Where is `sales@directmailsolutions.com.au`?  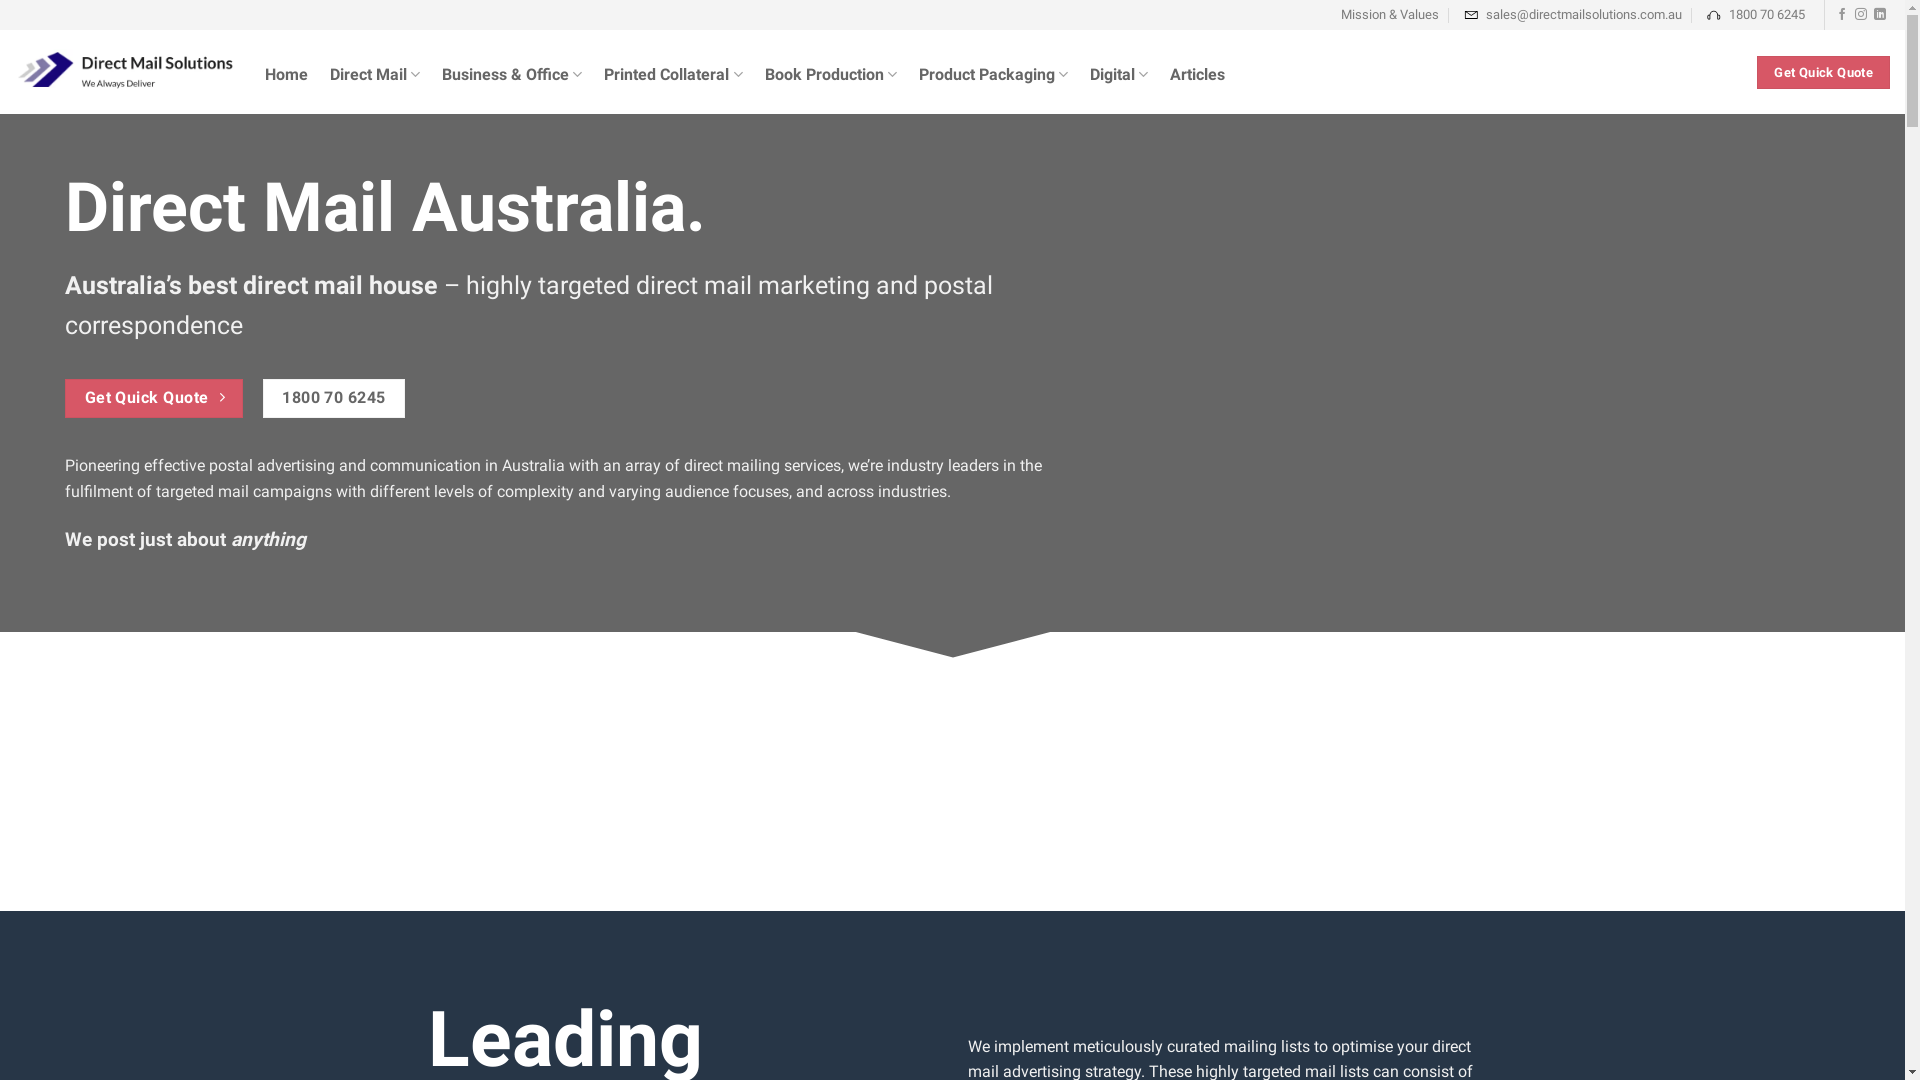 sales@directmailsolutions.com.au is located at coordinates (1572, 15).